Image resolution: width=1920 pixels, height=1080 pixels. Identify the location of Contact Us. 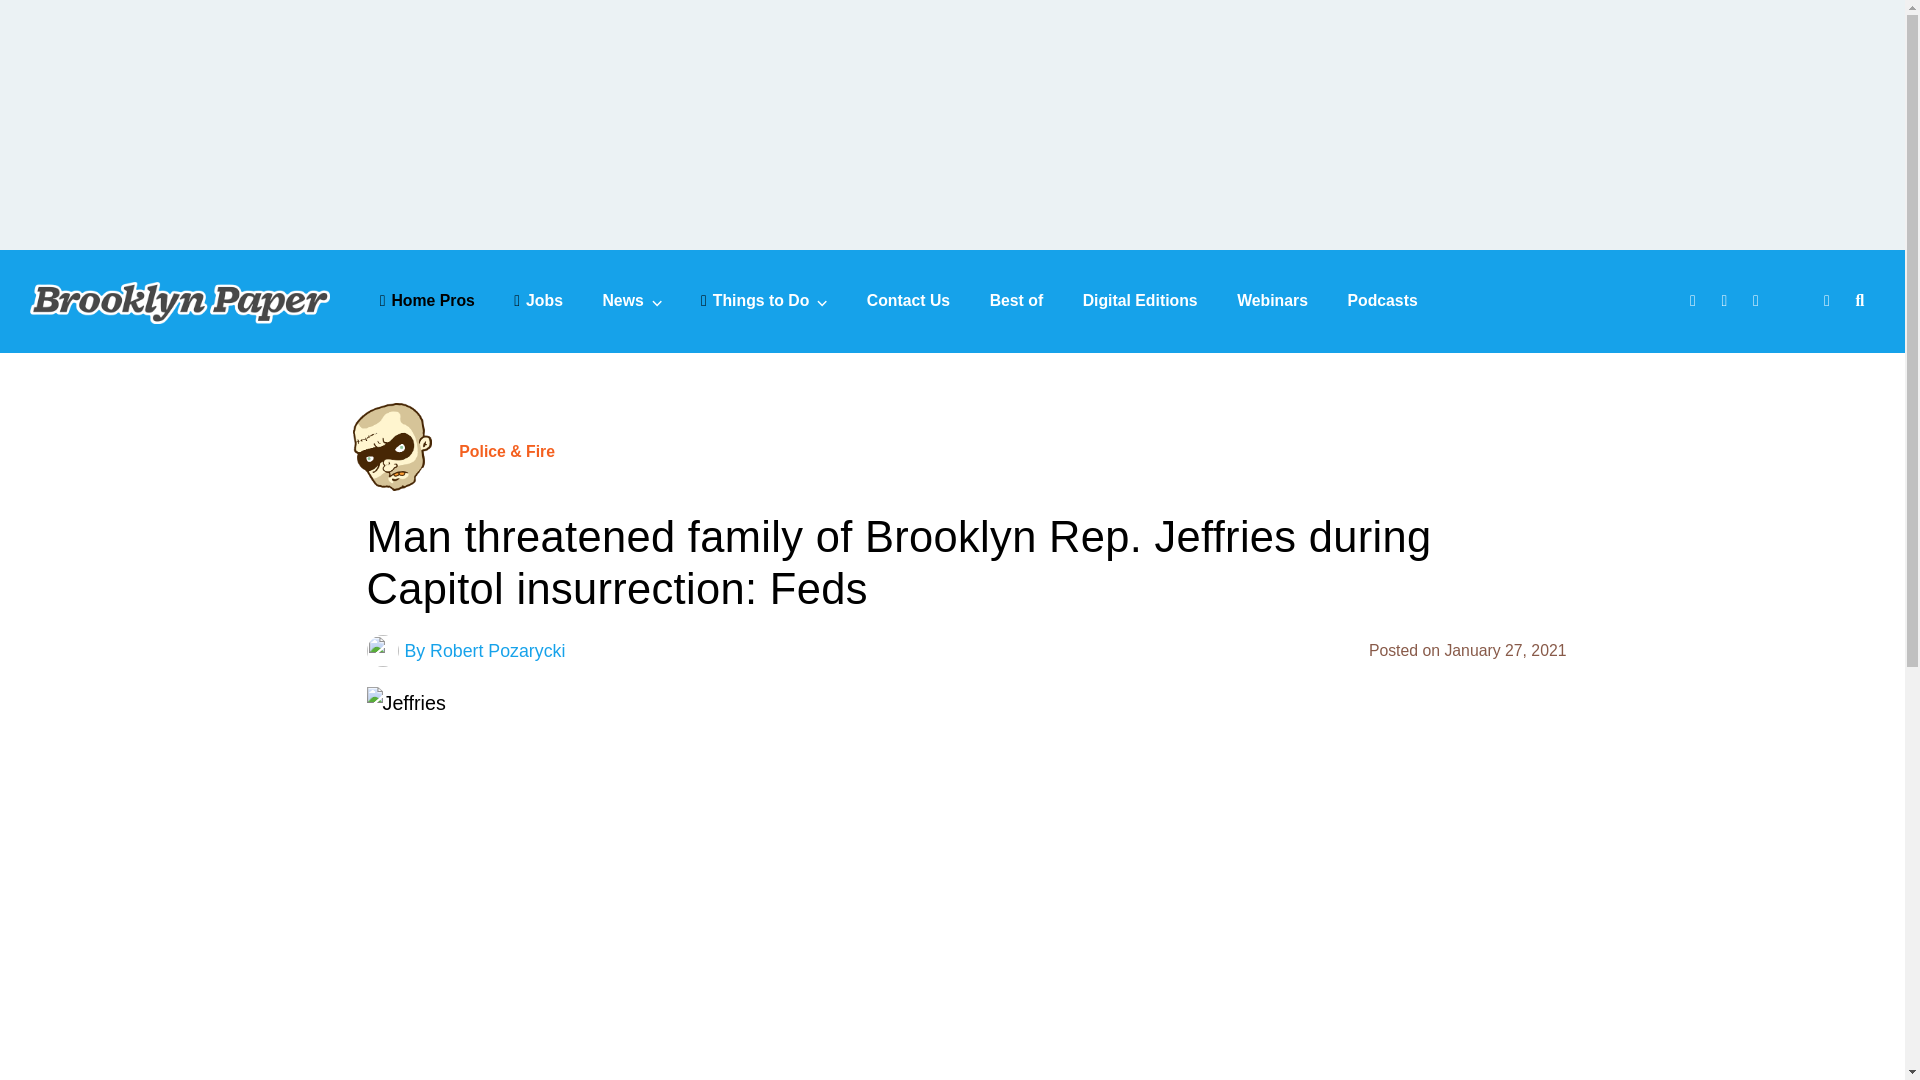
(908, 300).